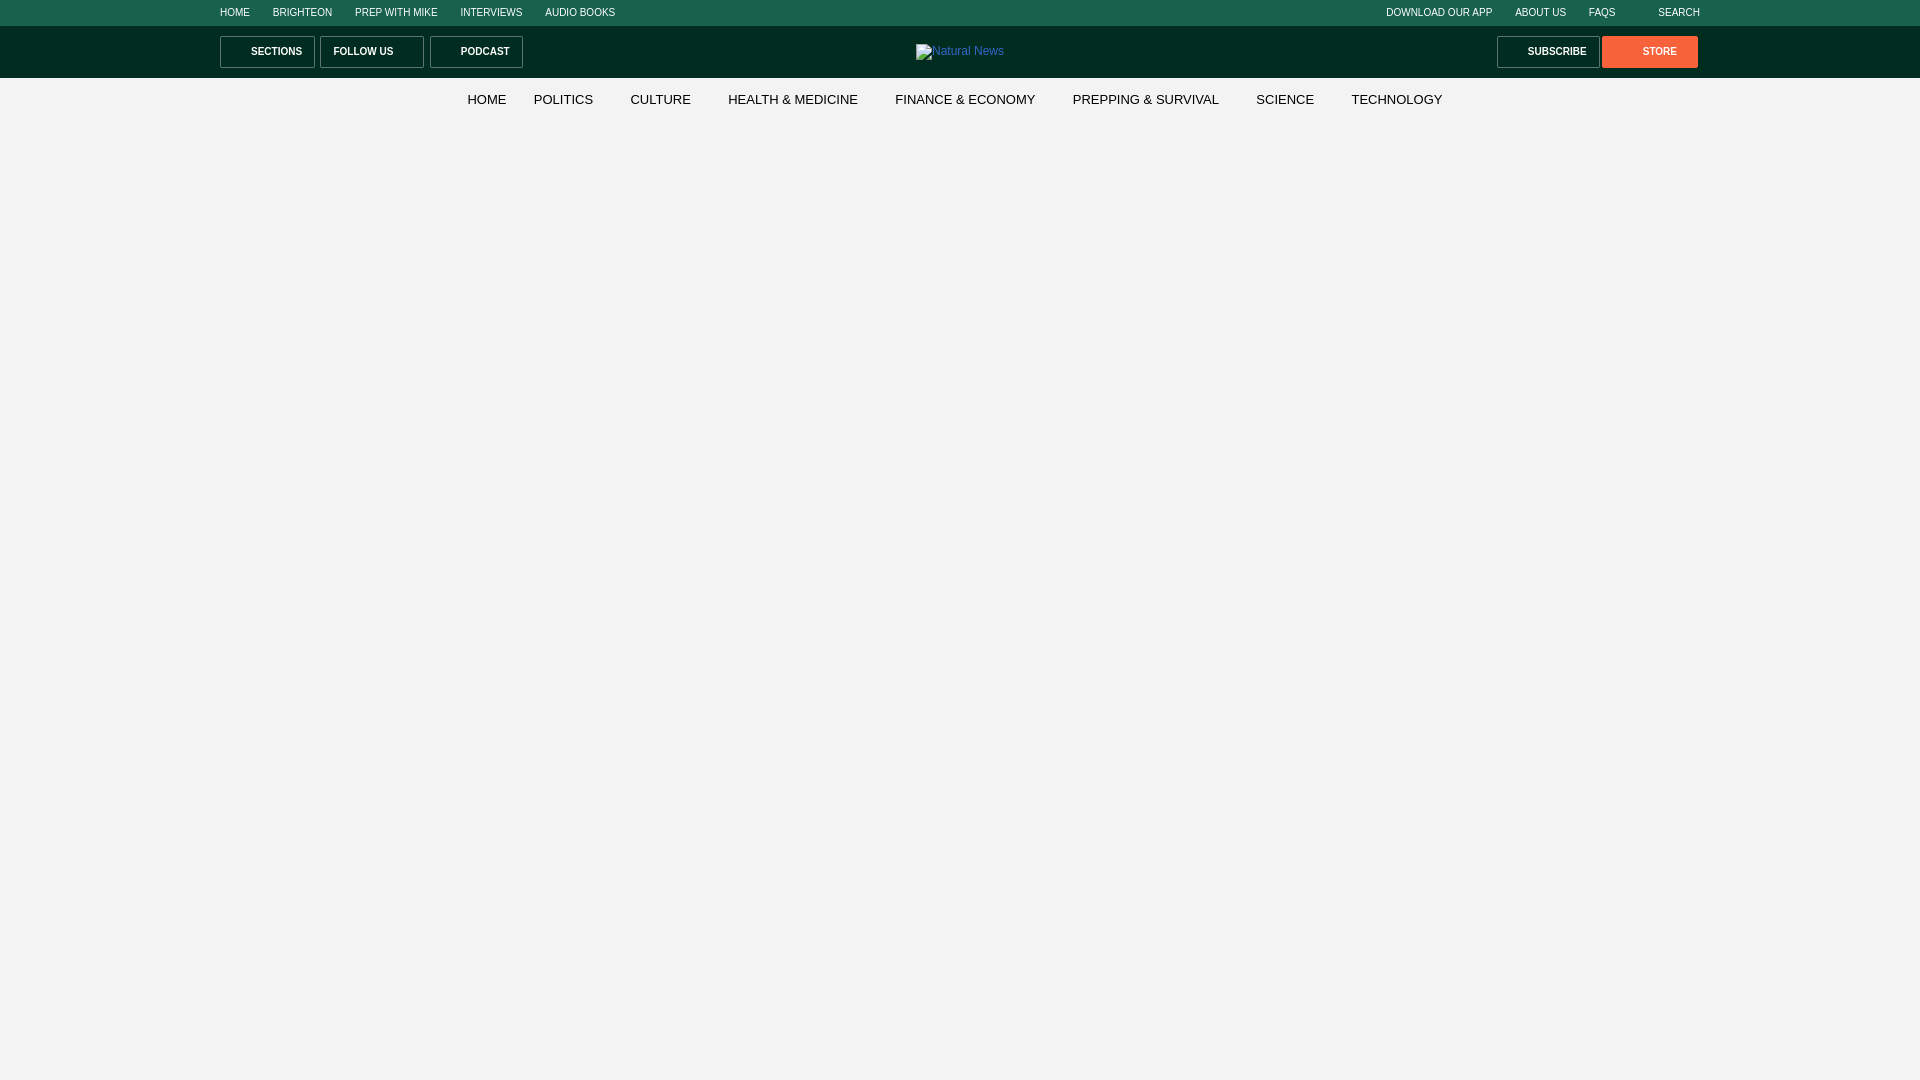  I want to click on PODCAST, so click(476, 52).